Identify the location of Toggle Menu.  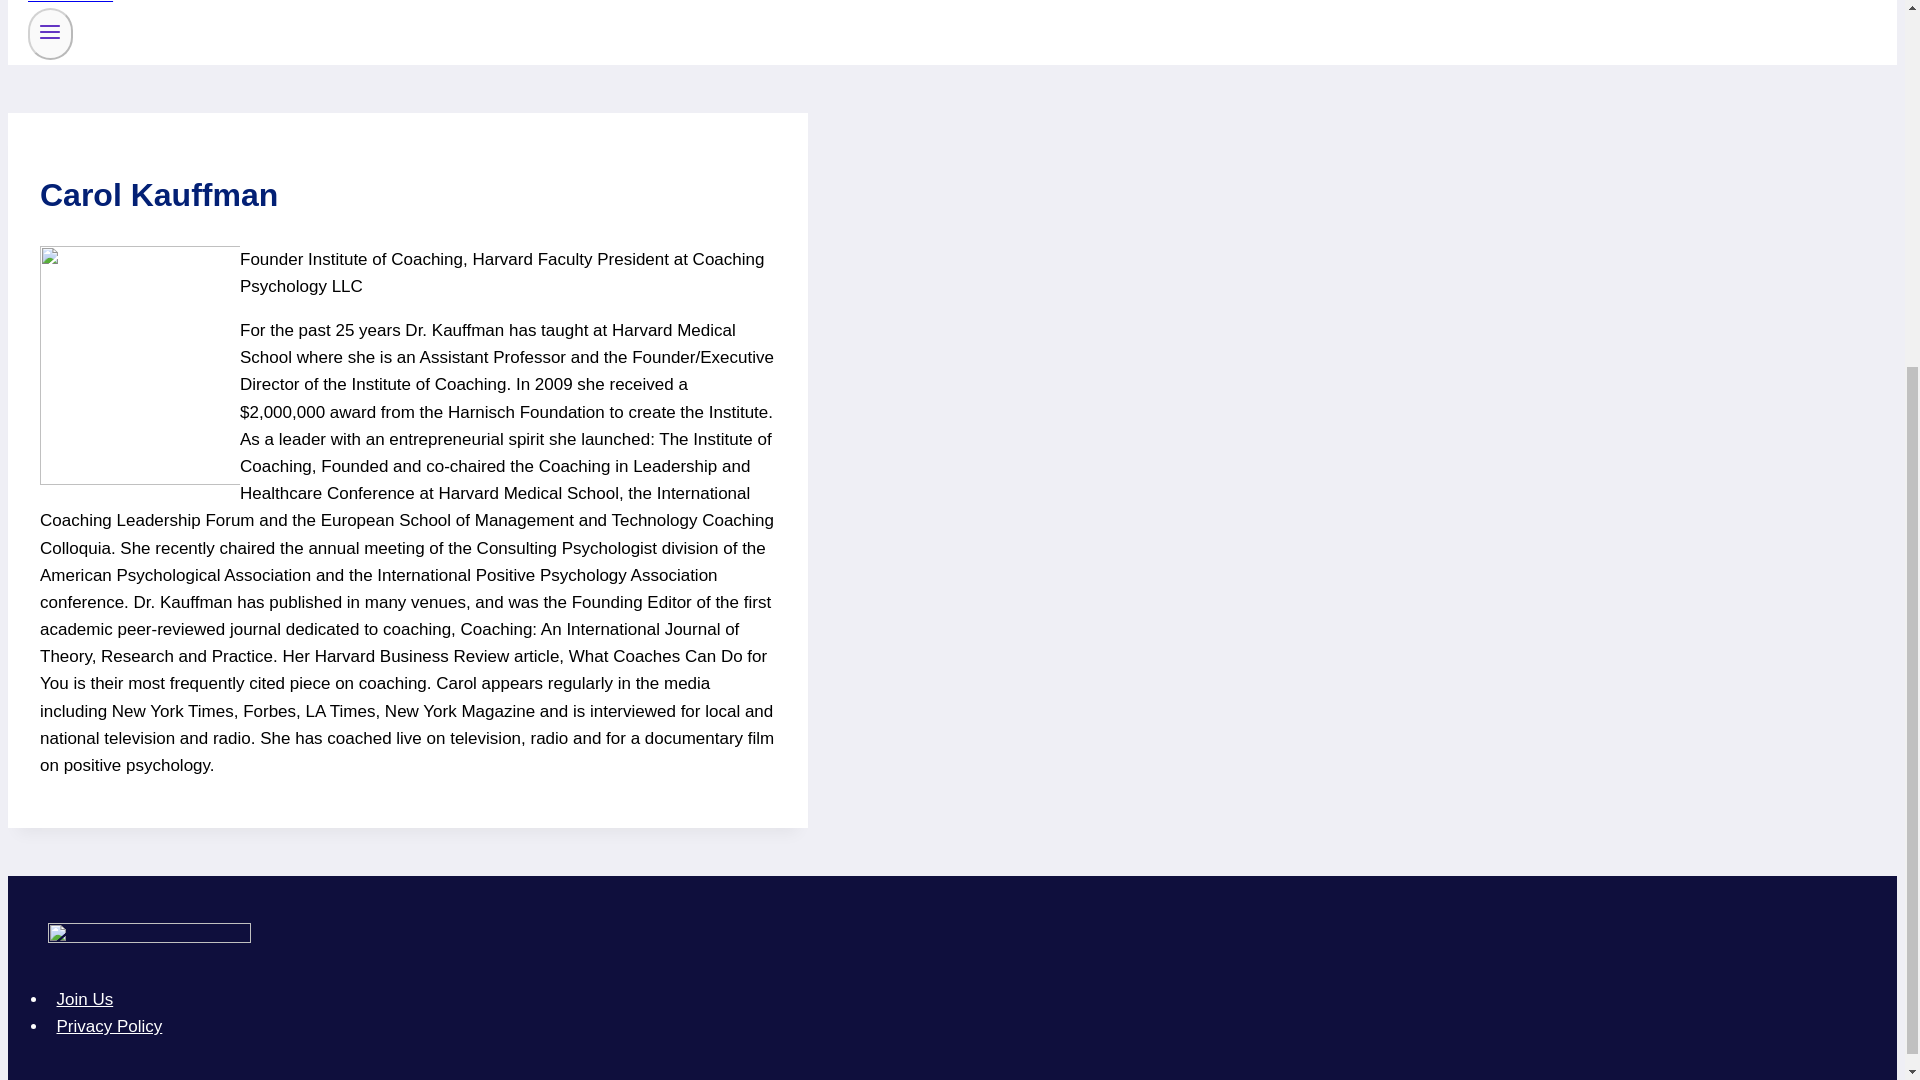
(50, 32).